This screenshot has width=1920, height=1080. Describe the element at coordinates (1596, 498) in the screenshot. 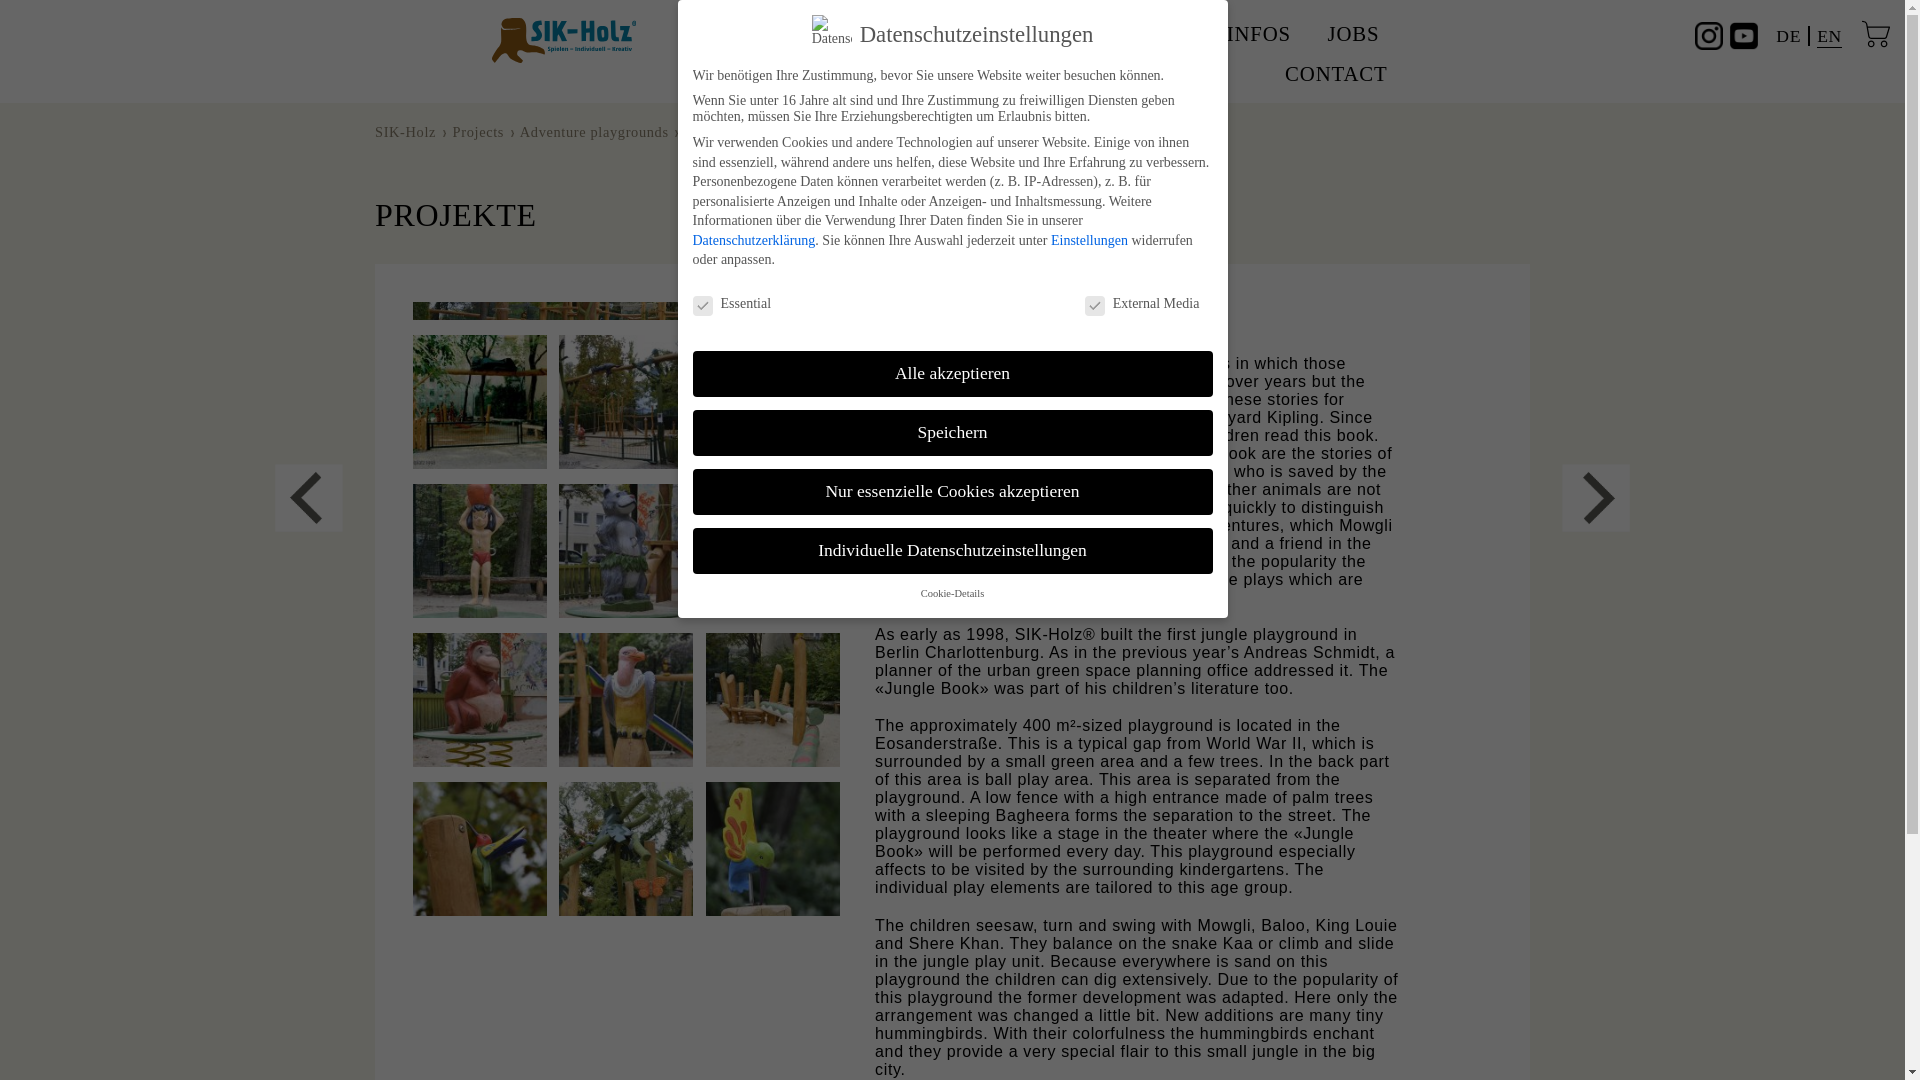

I see `Where geese are there is chatter` at that location.